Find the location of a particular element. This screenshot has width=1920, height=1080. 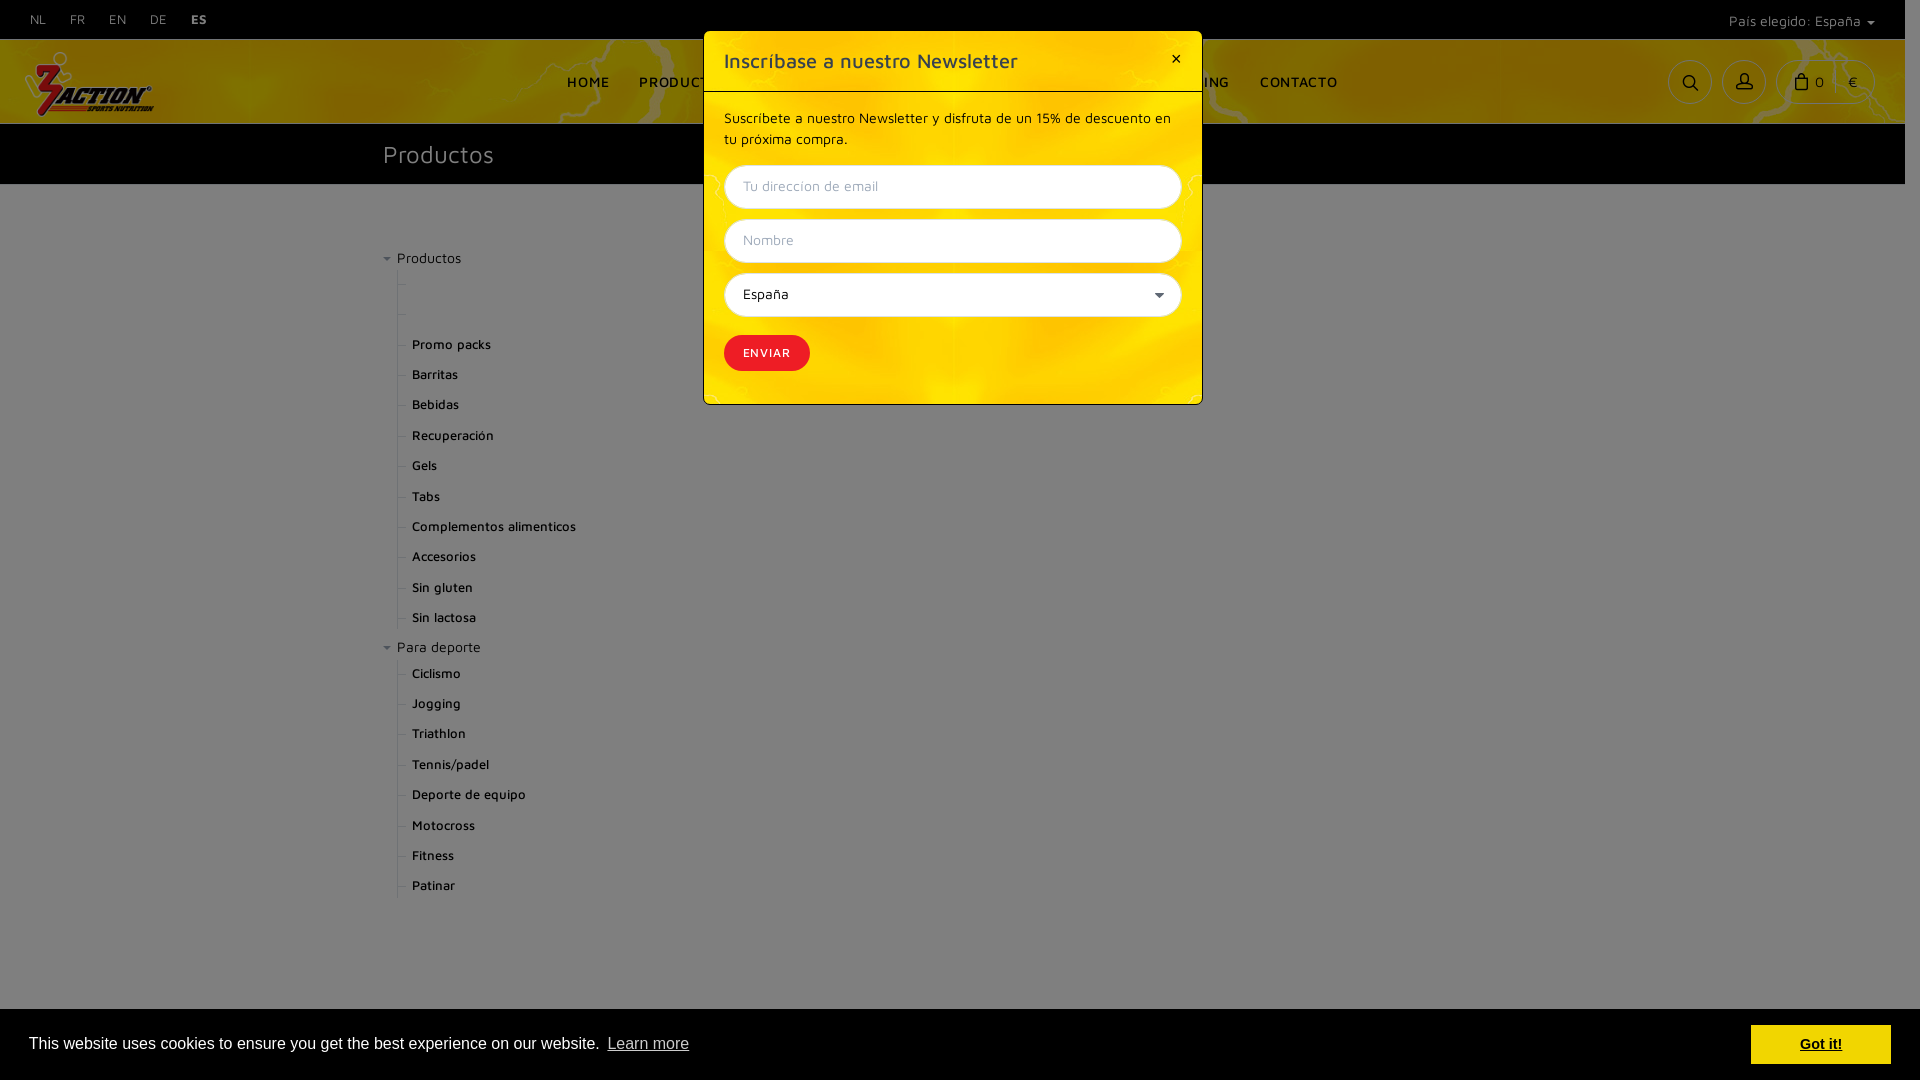

EN is located at coordinates (118, 20).